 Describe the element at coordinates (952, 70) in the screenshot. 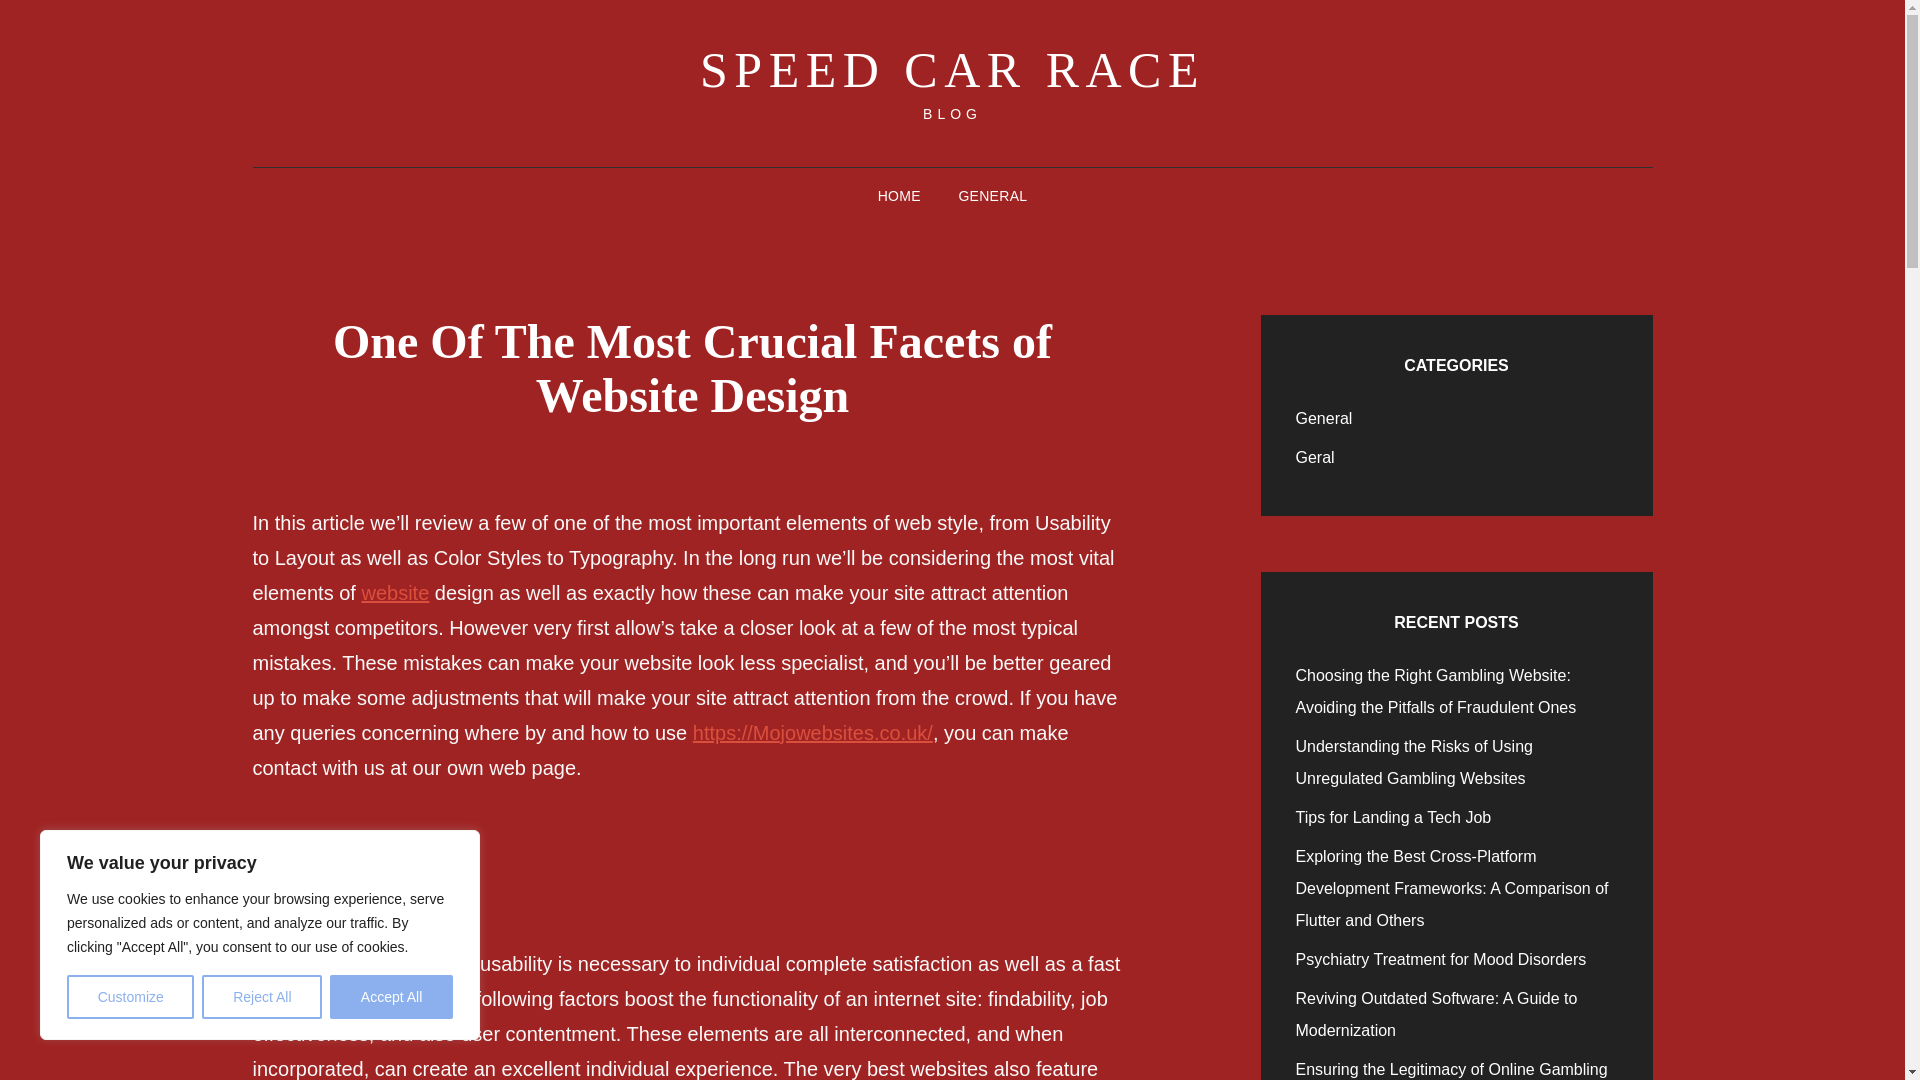

I see `SPEED CAR RACE` at that location.